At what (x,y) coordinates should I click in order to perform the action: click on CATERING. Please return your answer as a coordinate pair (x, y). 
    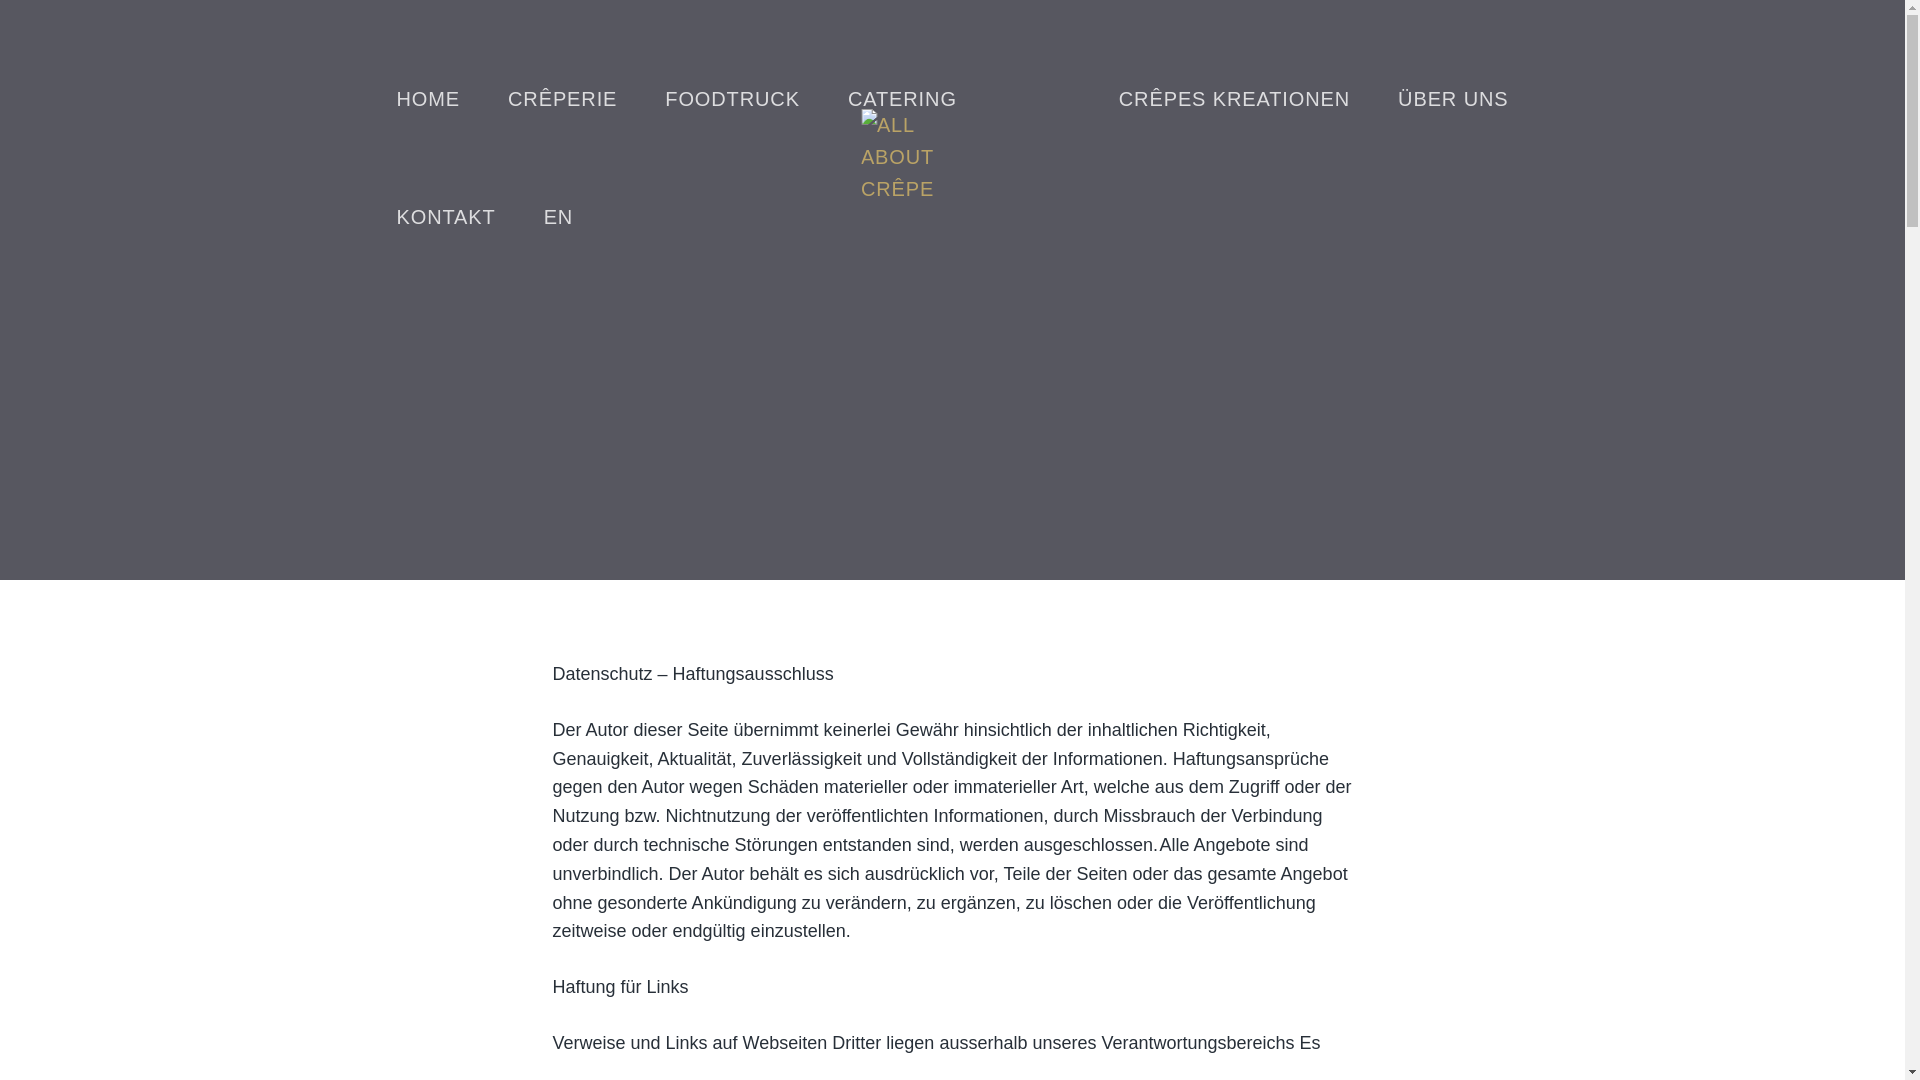
    Looking at the image, I should click on (902, 99).